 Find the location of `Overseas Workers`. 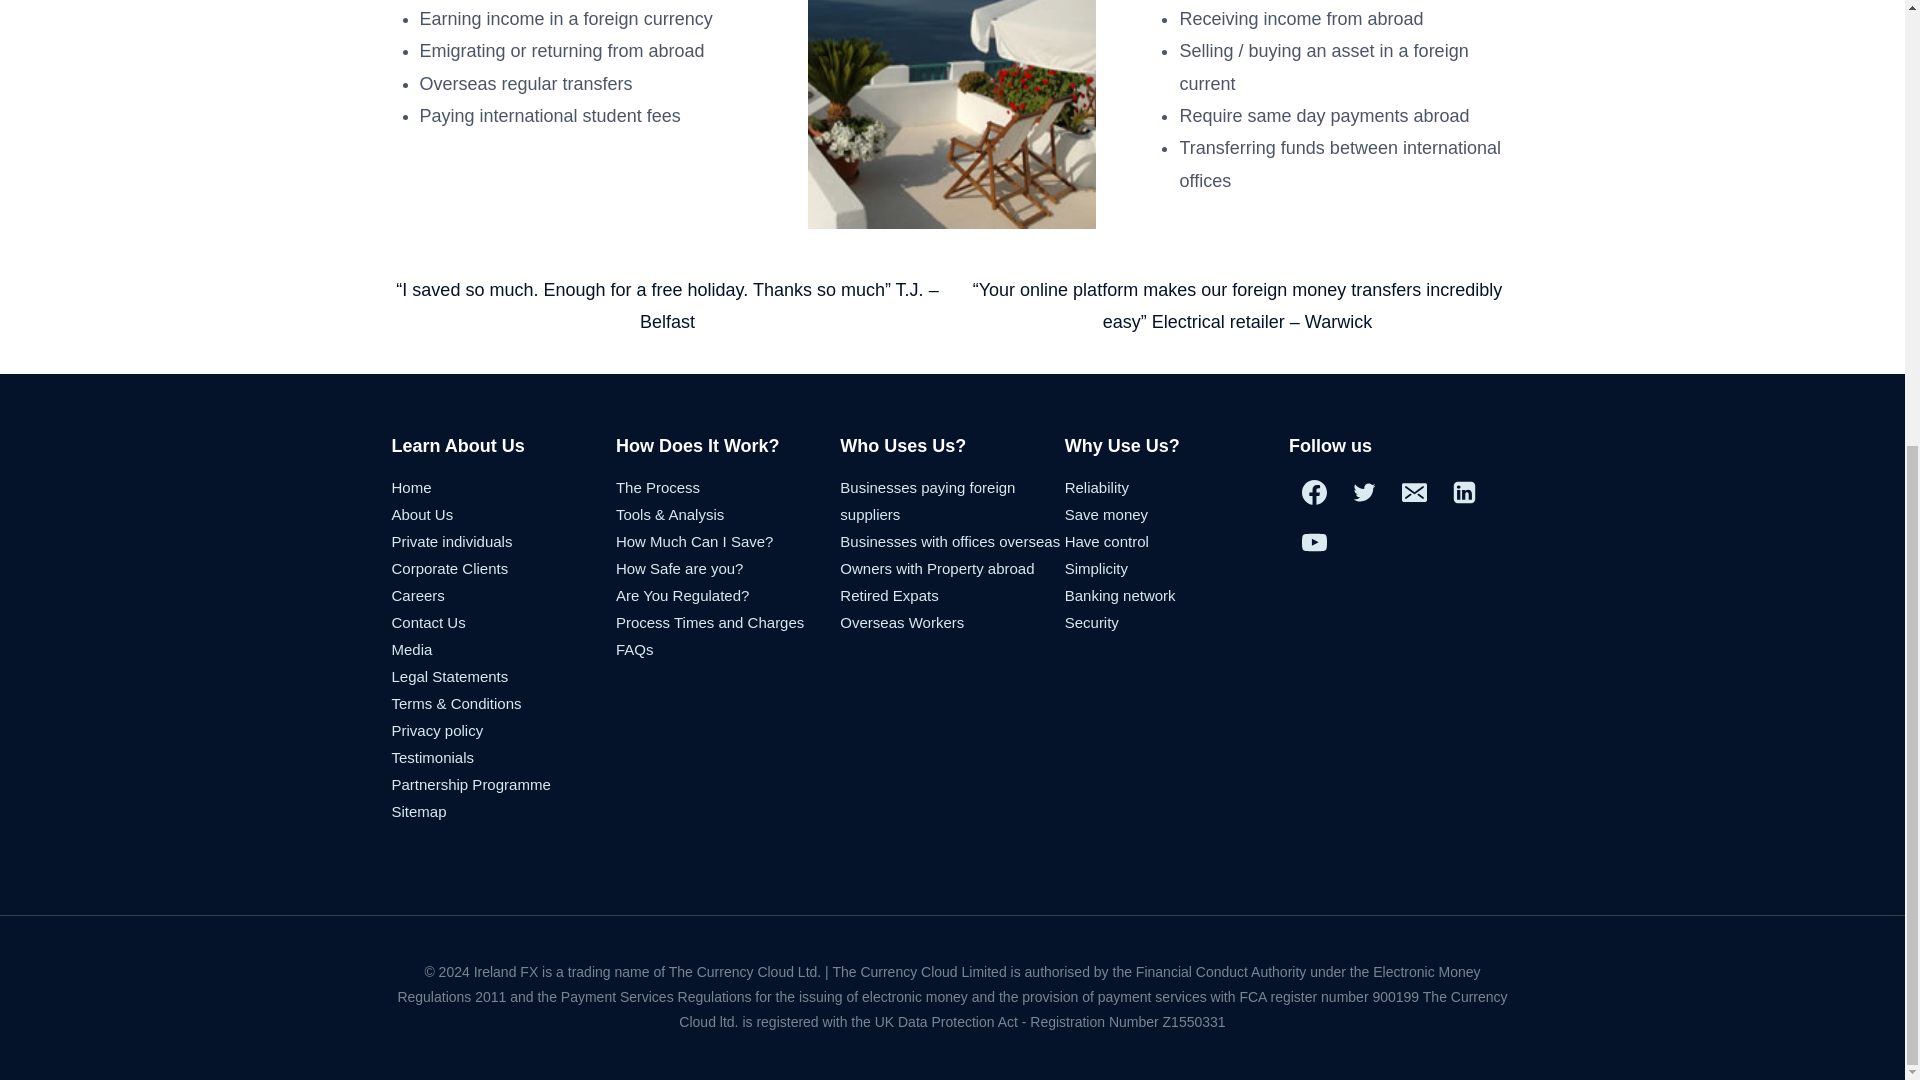

Overseas Workers is located at coordinates (902, 622).